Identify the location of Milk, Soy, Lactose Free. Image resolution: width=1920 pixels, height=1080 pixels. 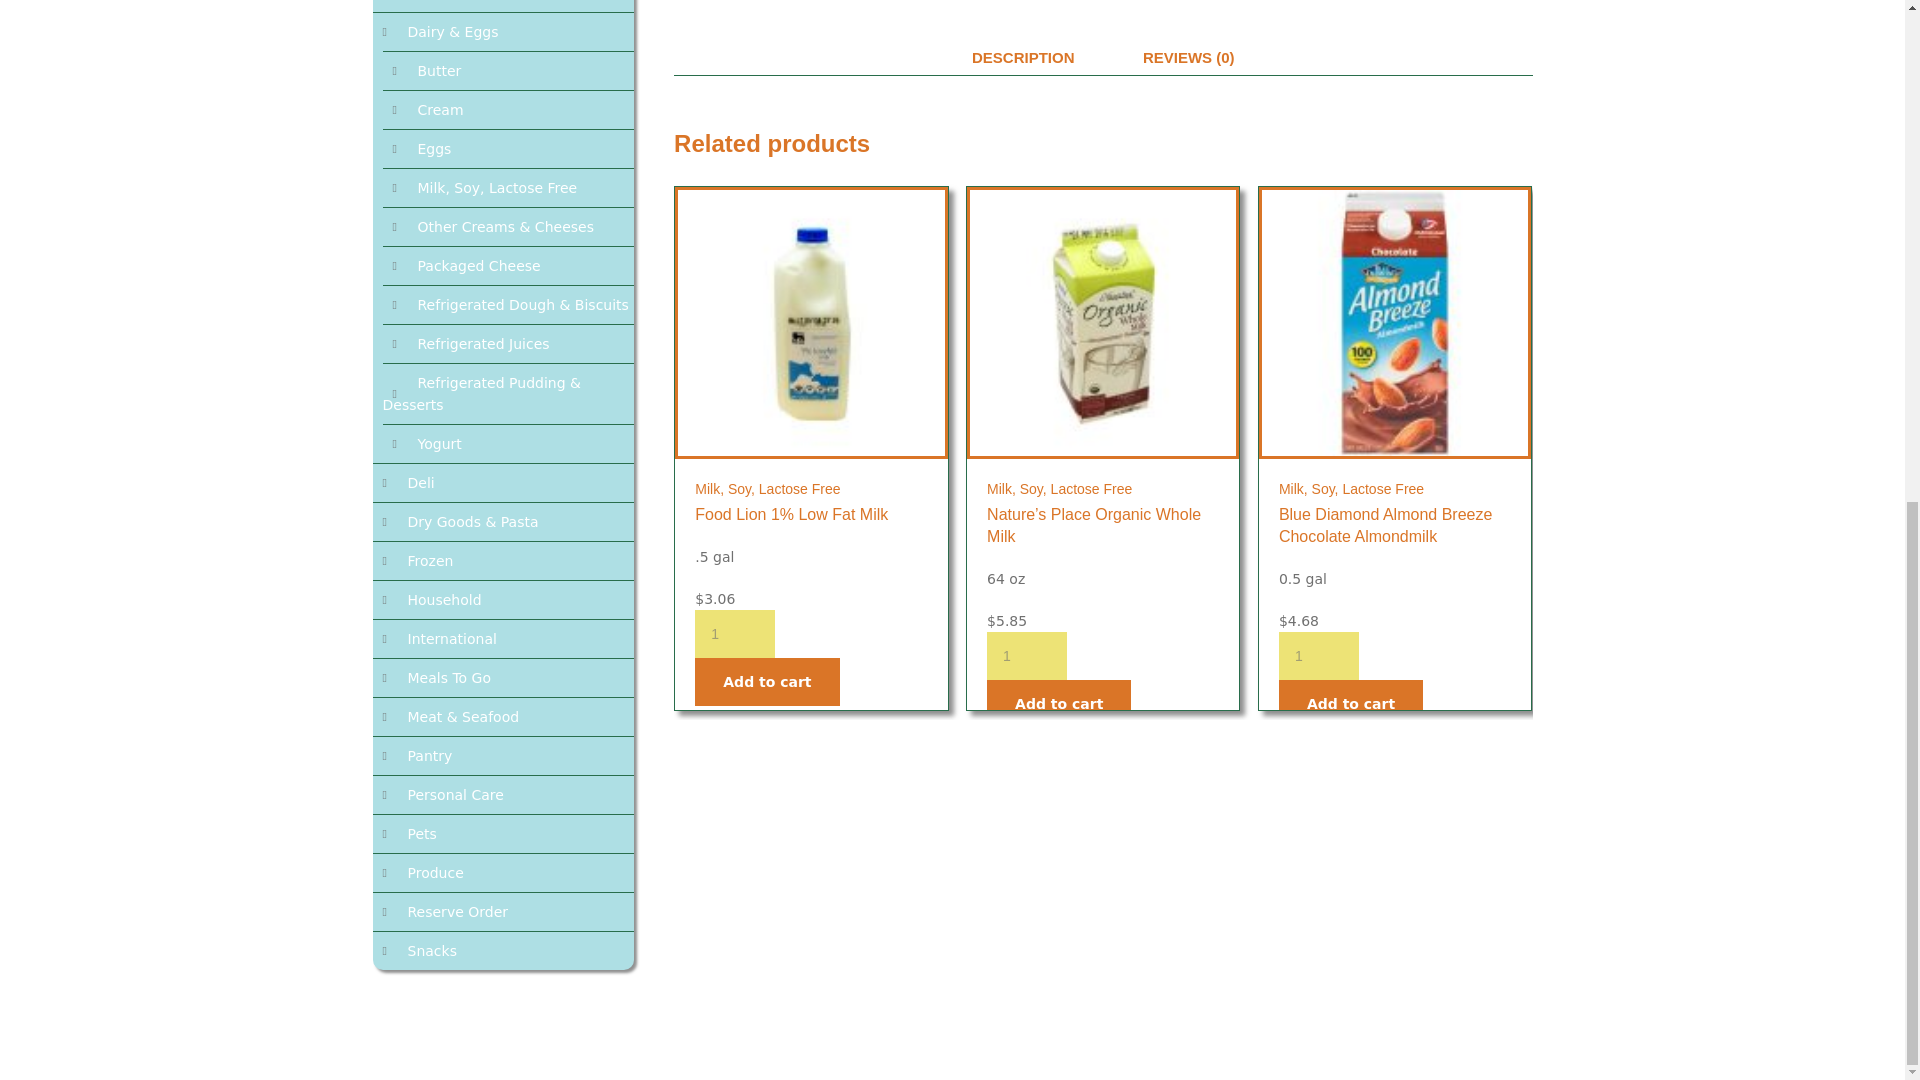
(484, 188).